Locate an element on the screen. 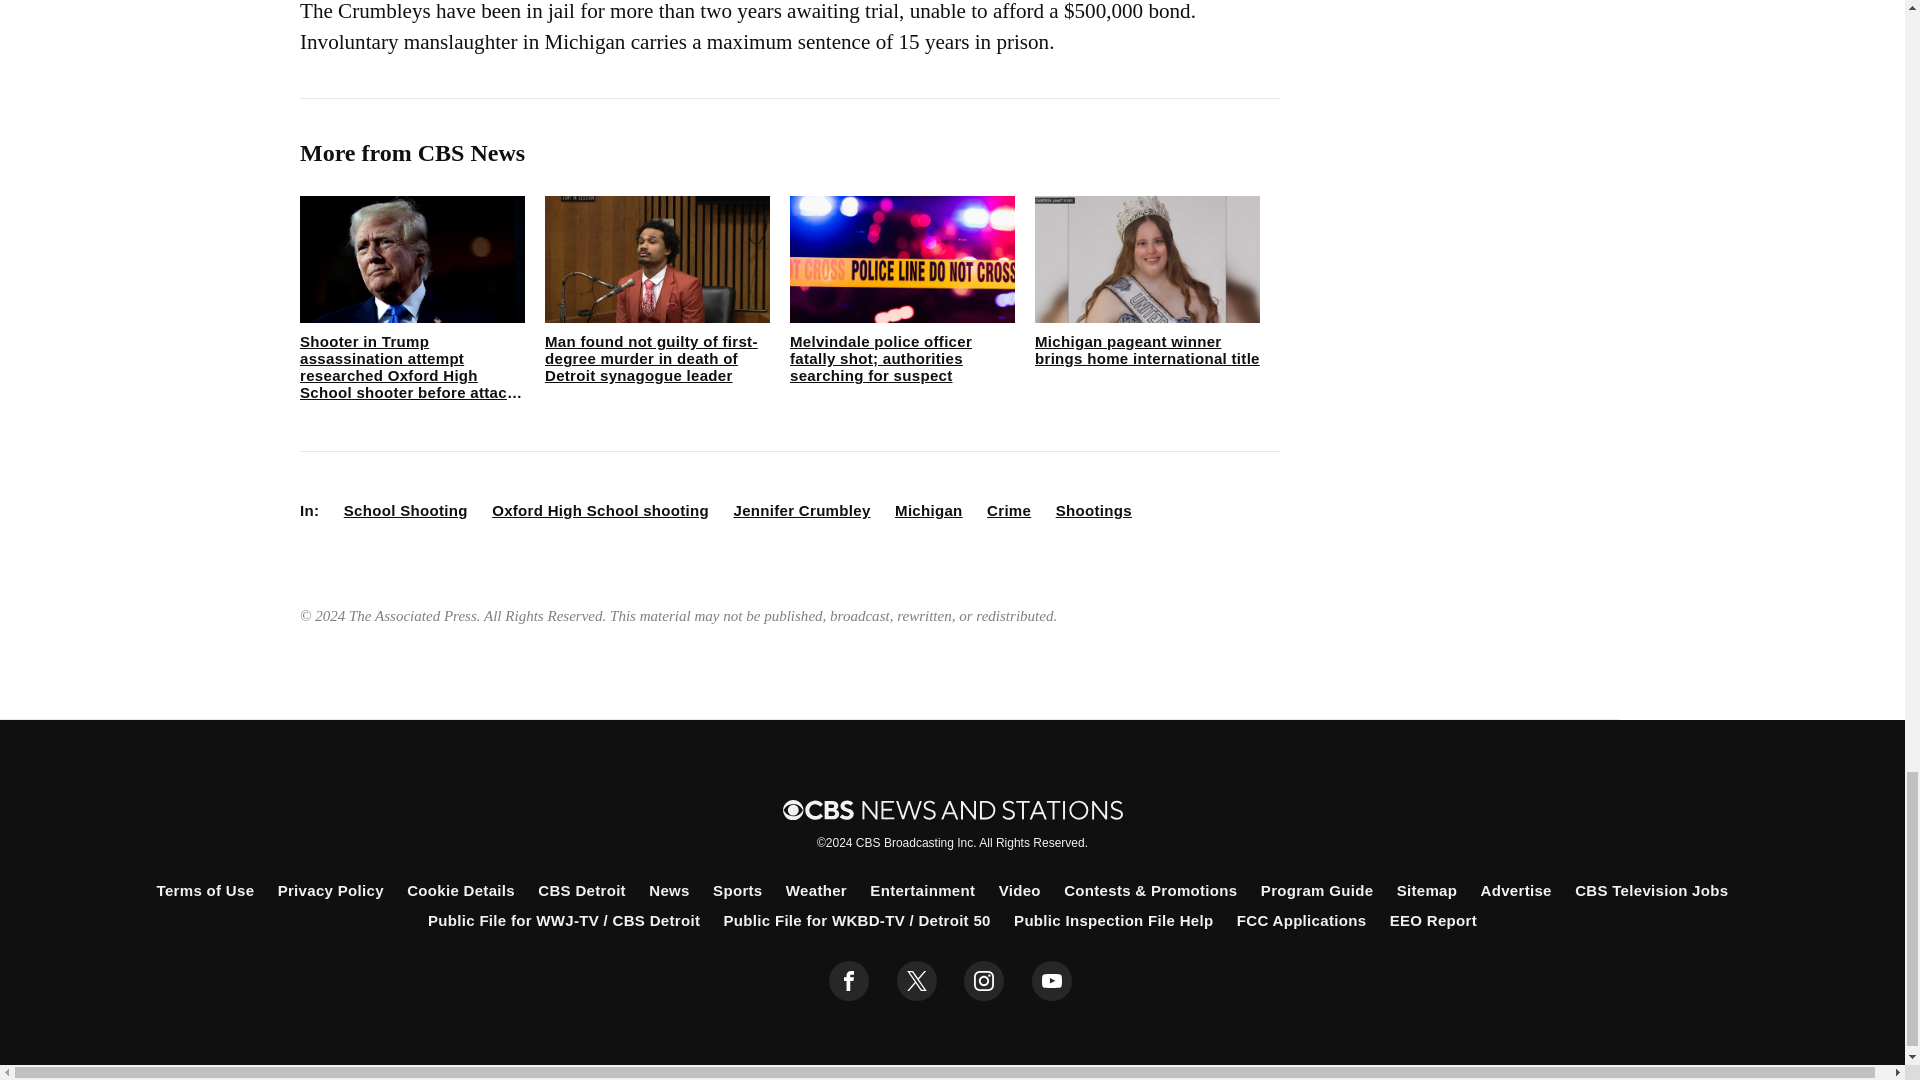  youtube is located at coordinates (1052, 981).